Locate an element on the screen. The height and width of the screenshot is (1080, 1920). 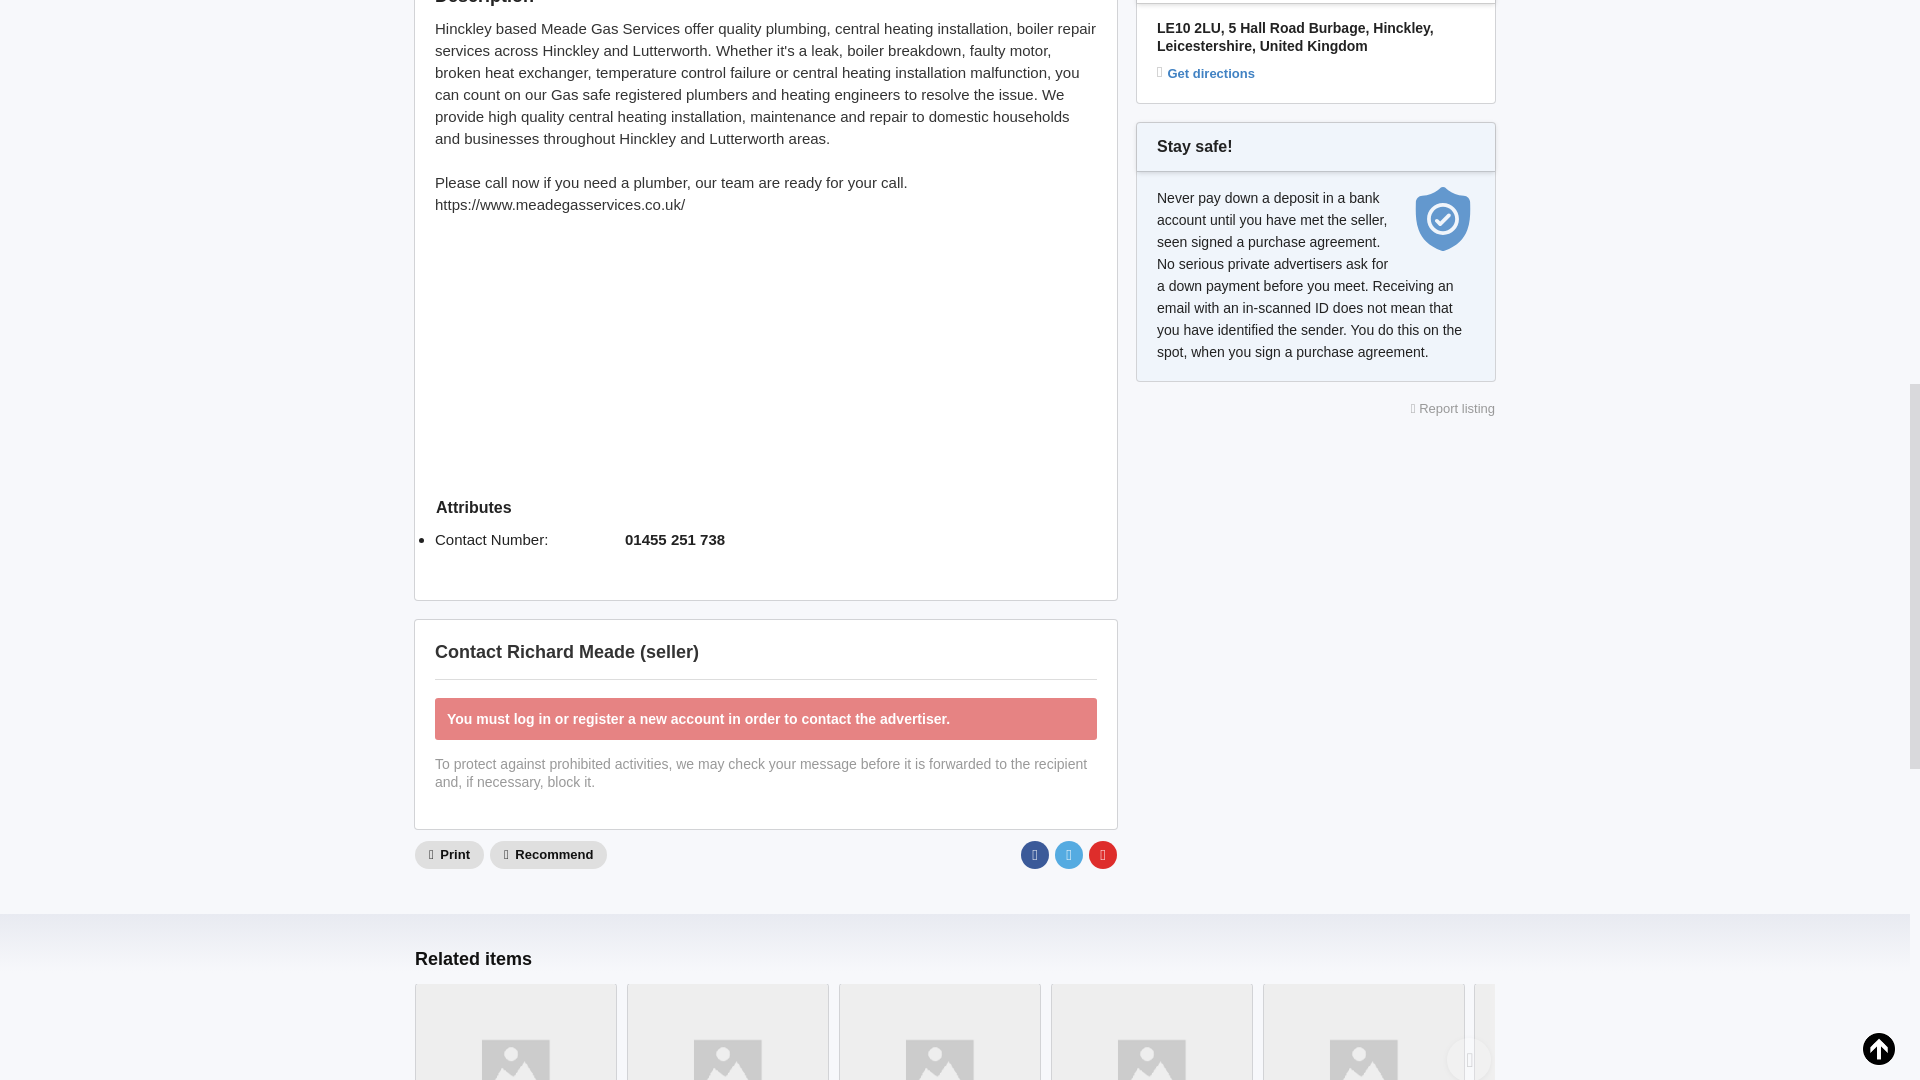
Report listing is located at coordinates (1453, 408).